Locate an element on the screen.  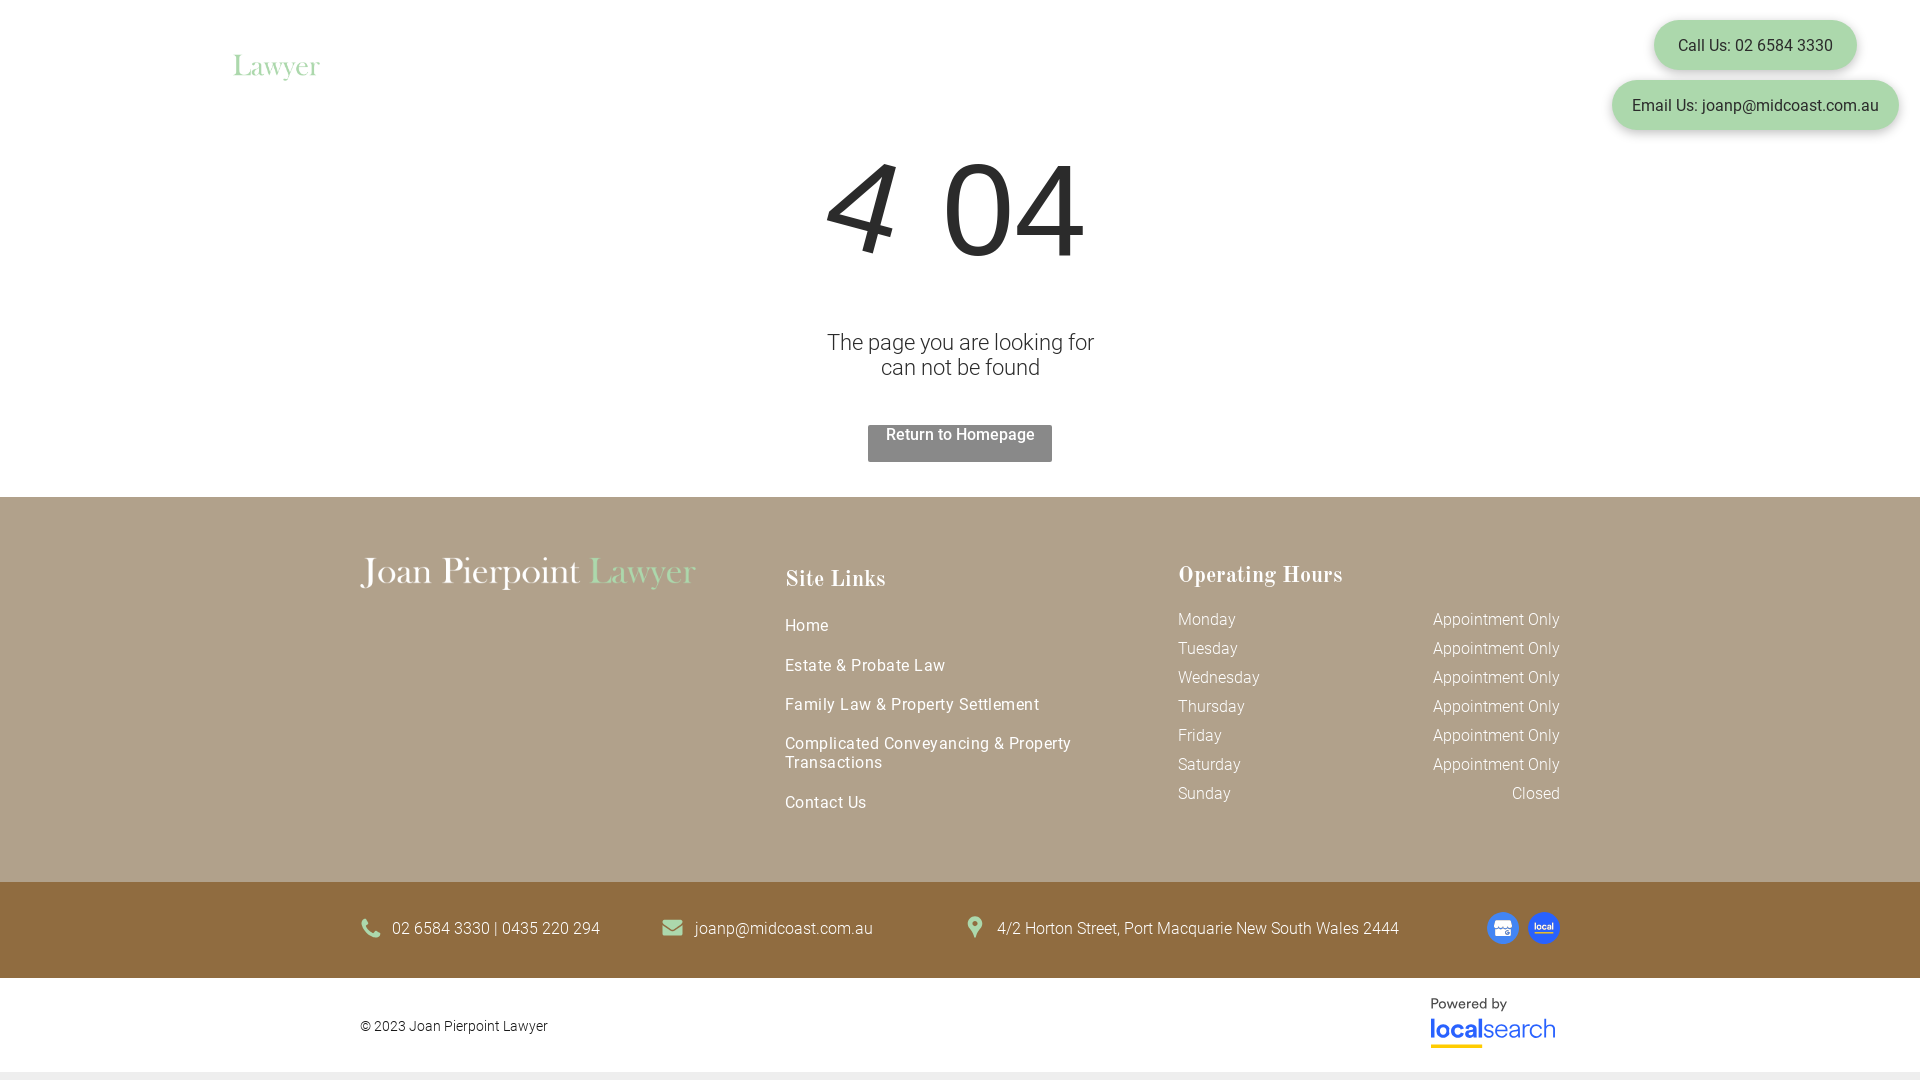
Phone Icon is located at coordinates (371, 929).